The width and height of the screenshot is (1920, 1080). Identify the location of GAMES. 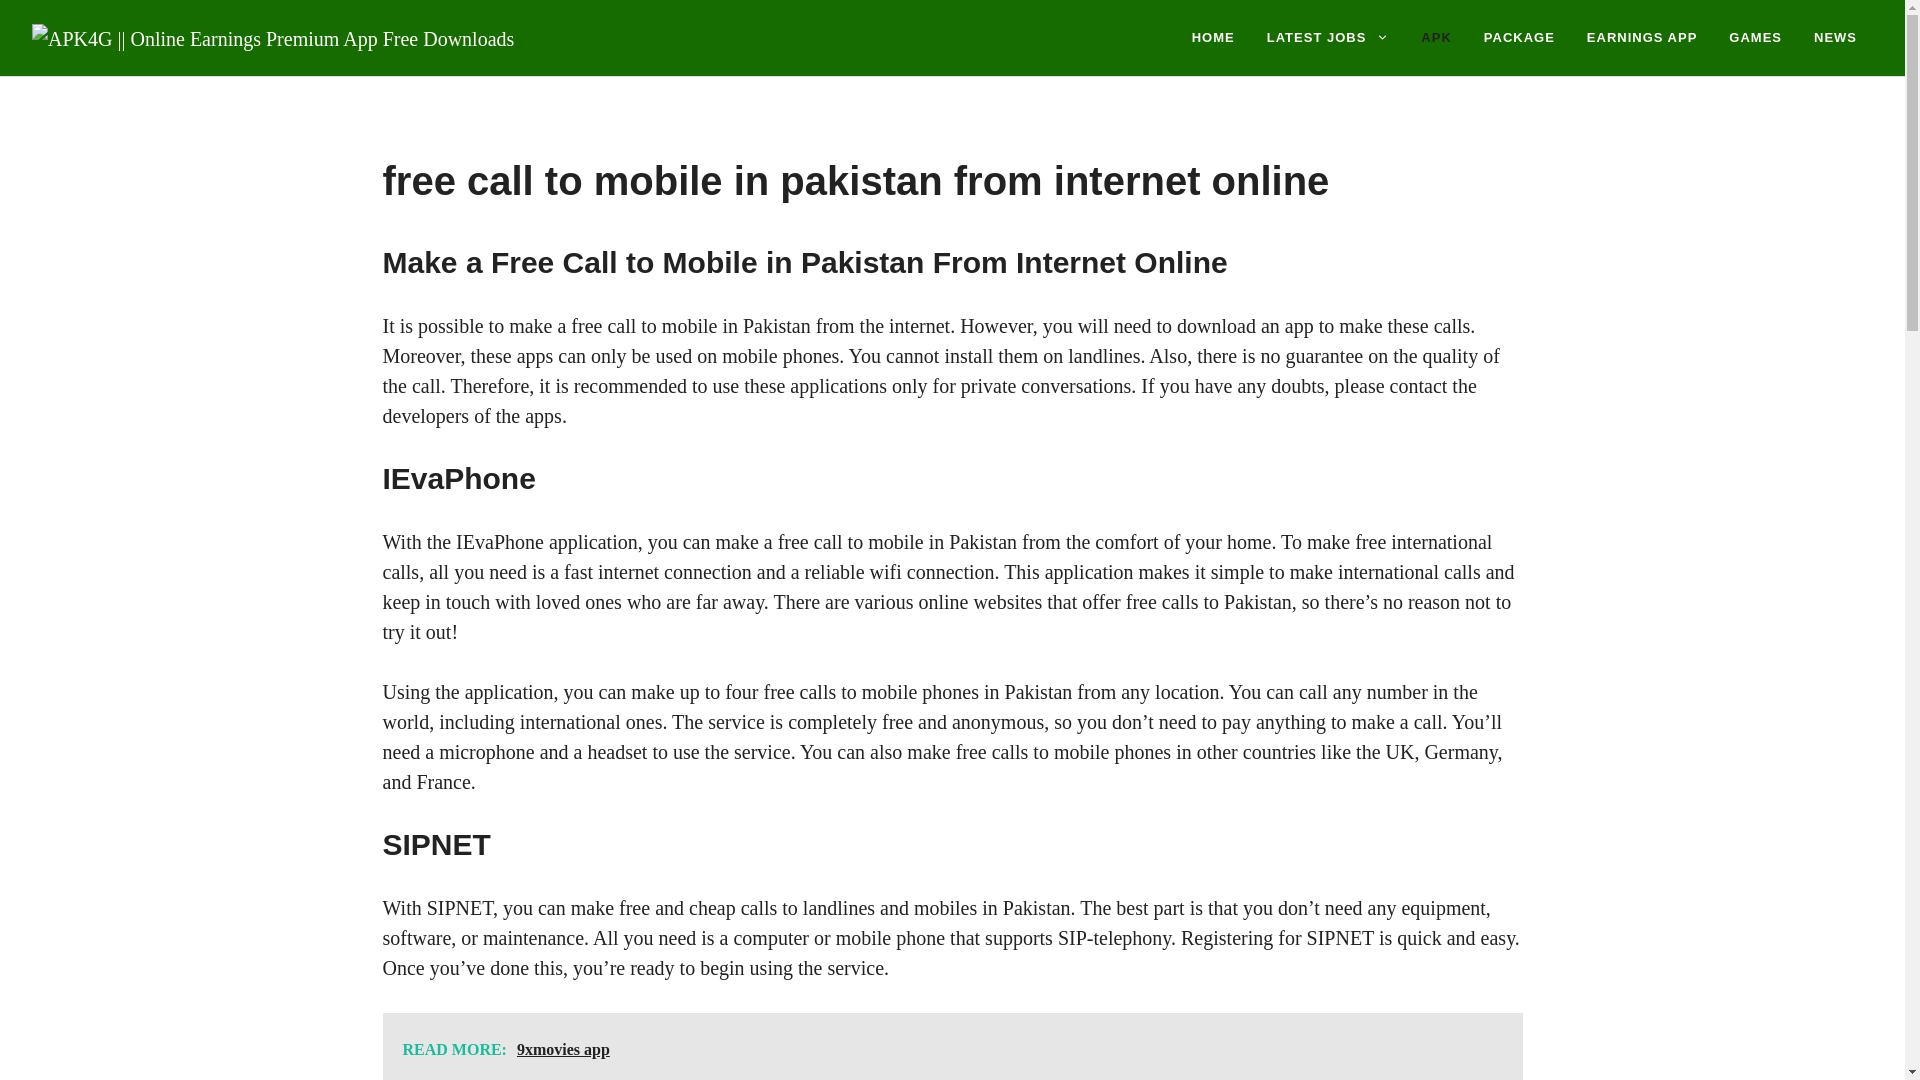
(1754, 38).